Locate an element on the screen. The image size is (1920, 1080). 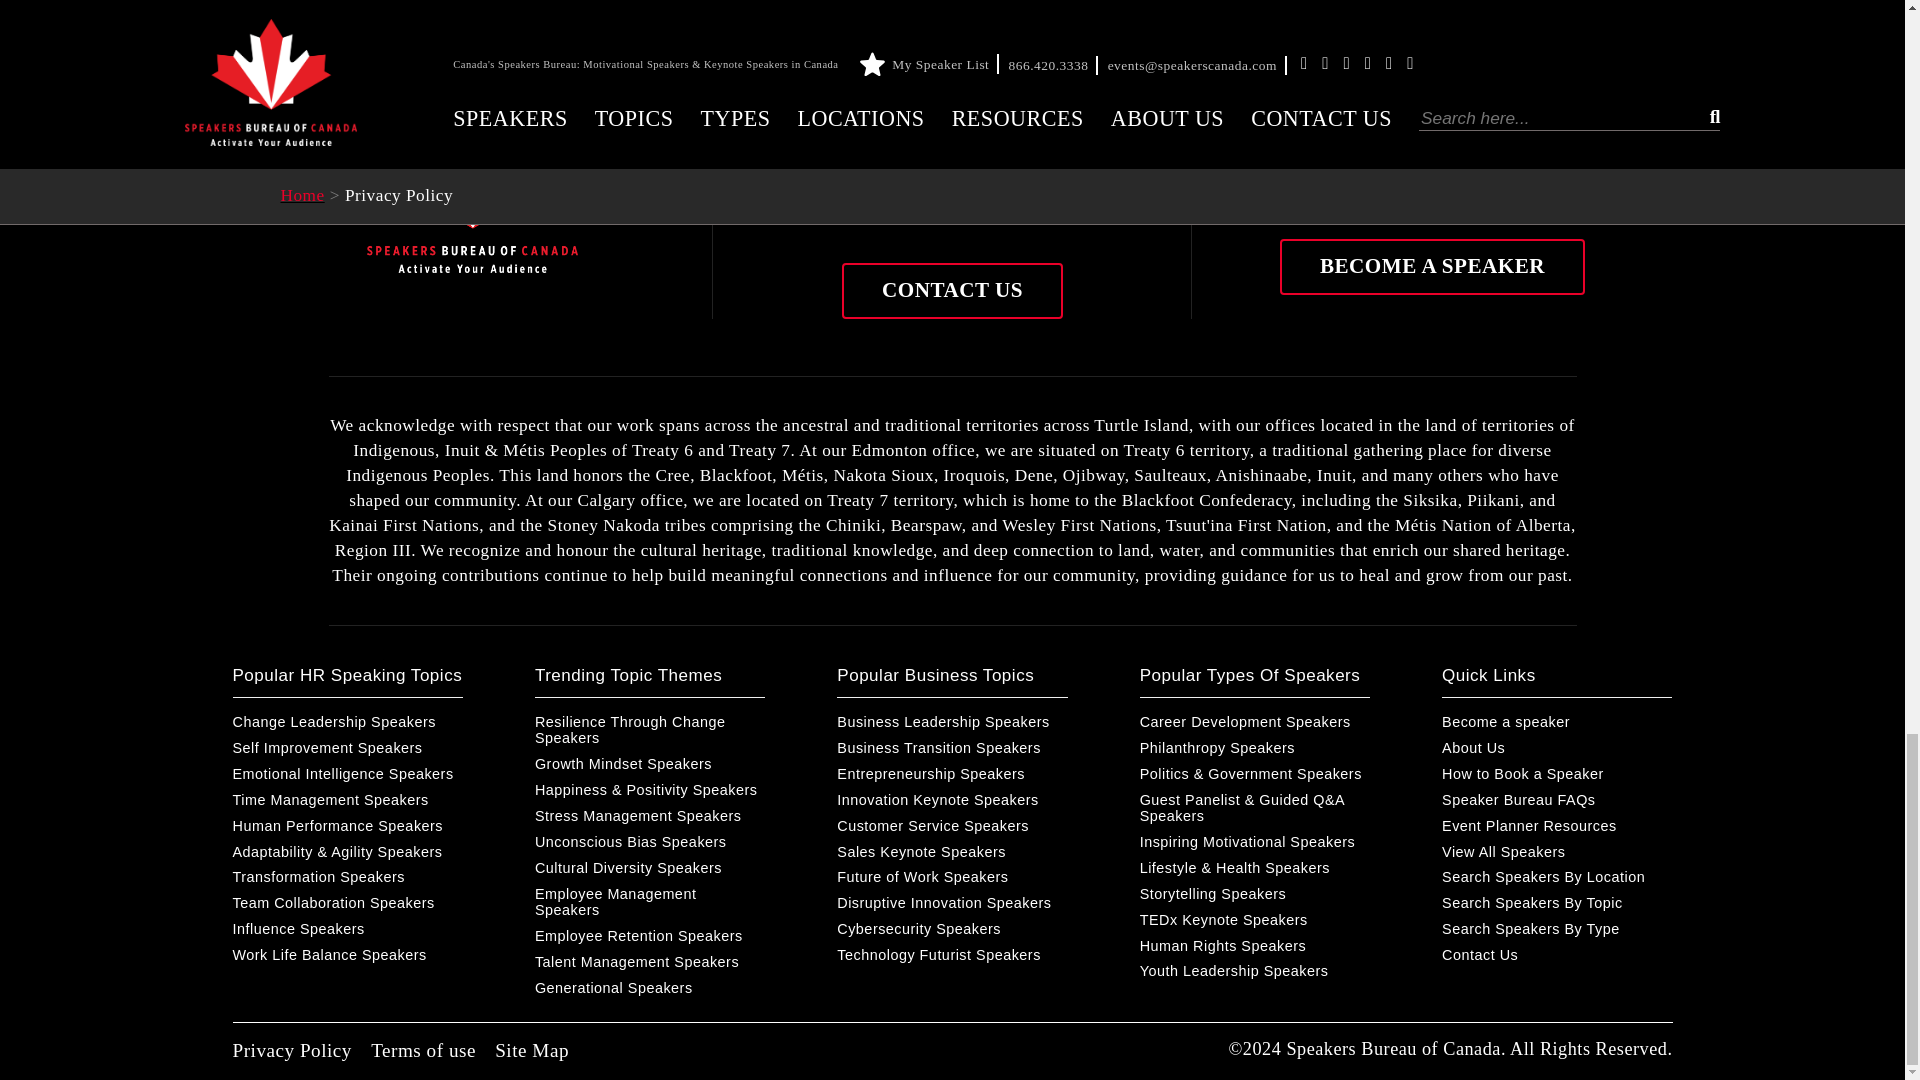
Influence Speakers is located at coordinates (347, 929).